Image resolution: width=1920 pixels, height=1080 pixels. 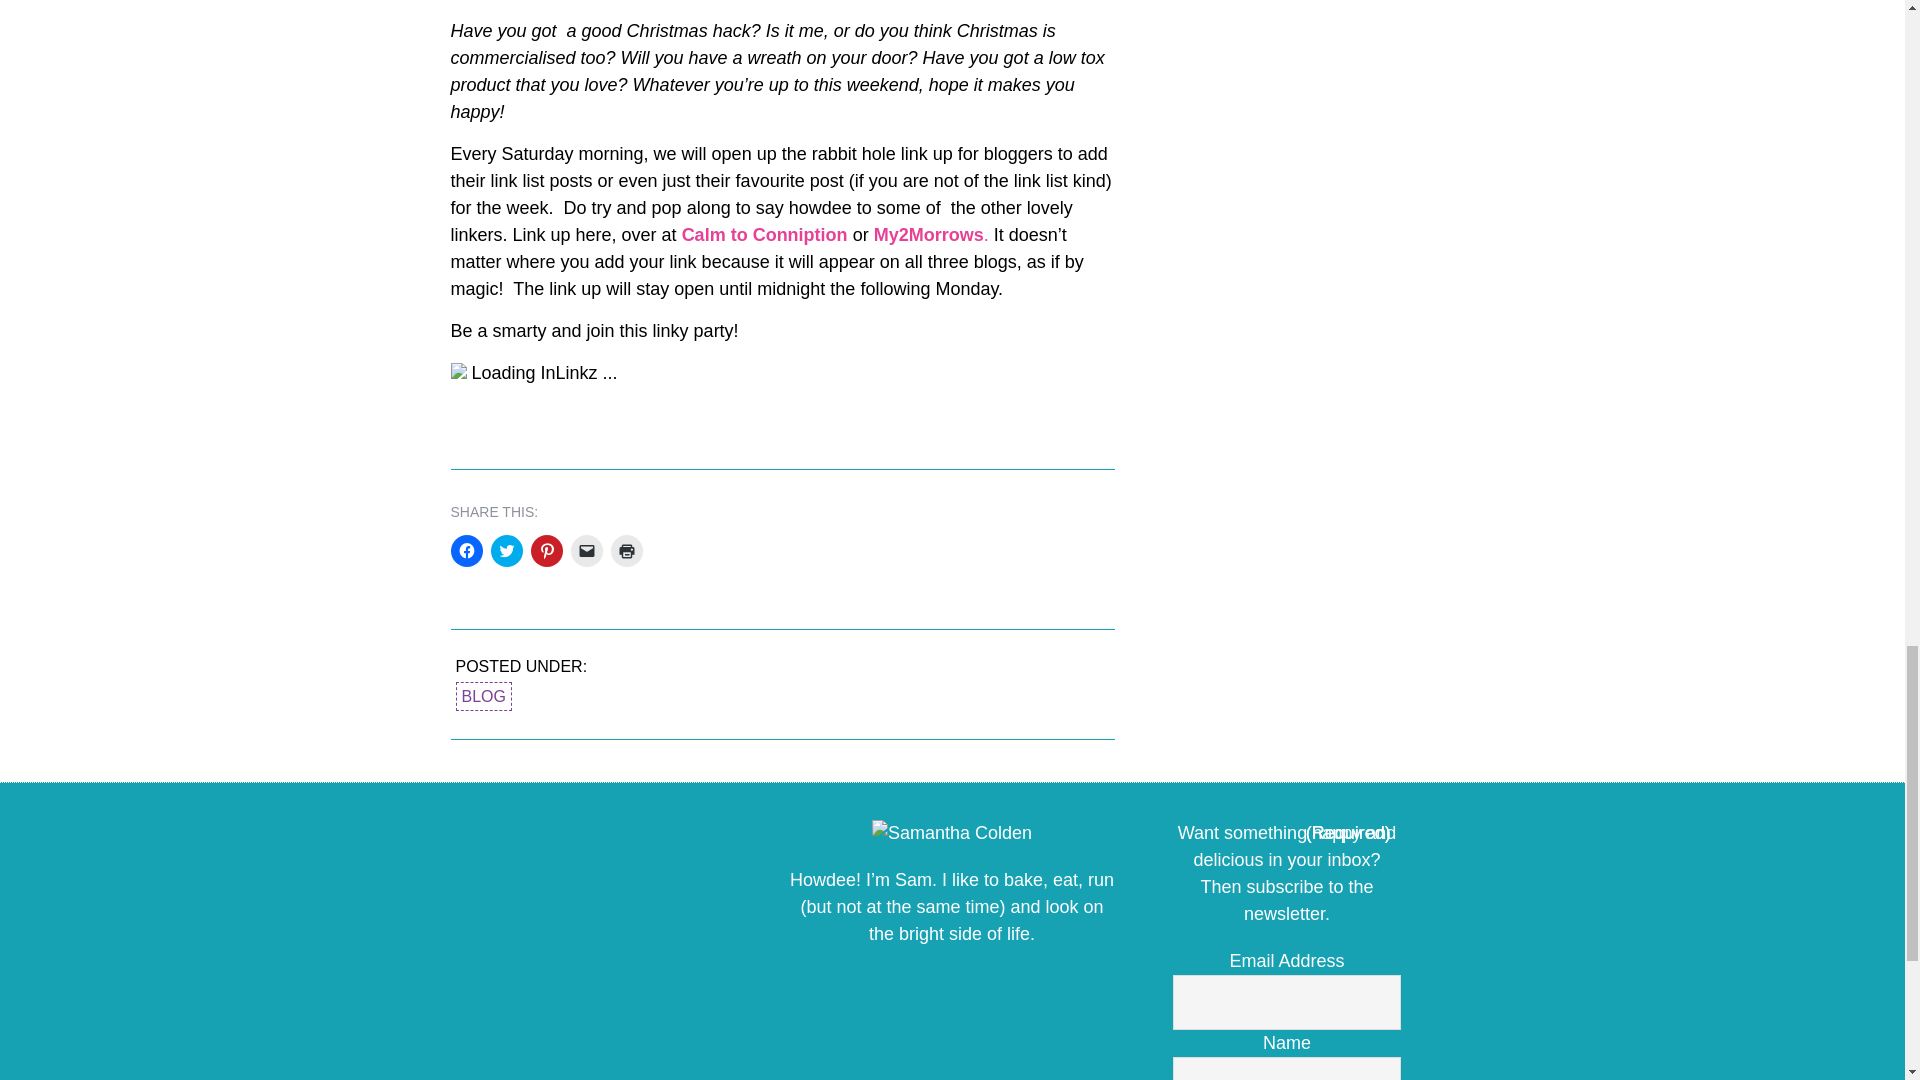 What do you see at coordinates (506, 550) in the screenshot?
I see `Click to share on Twitter` at bounding box center [506, 550].